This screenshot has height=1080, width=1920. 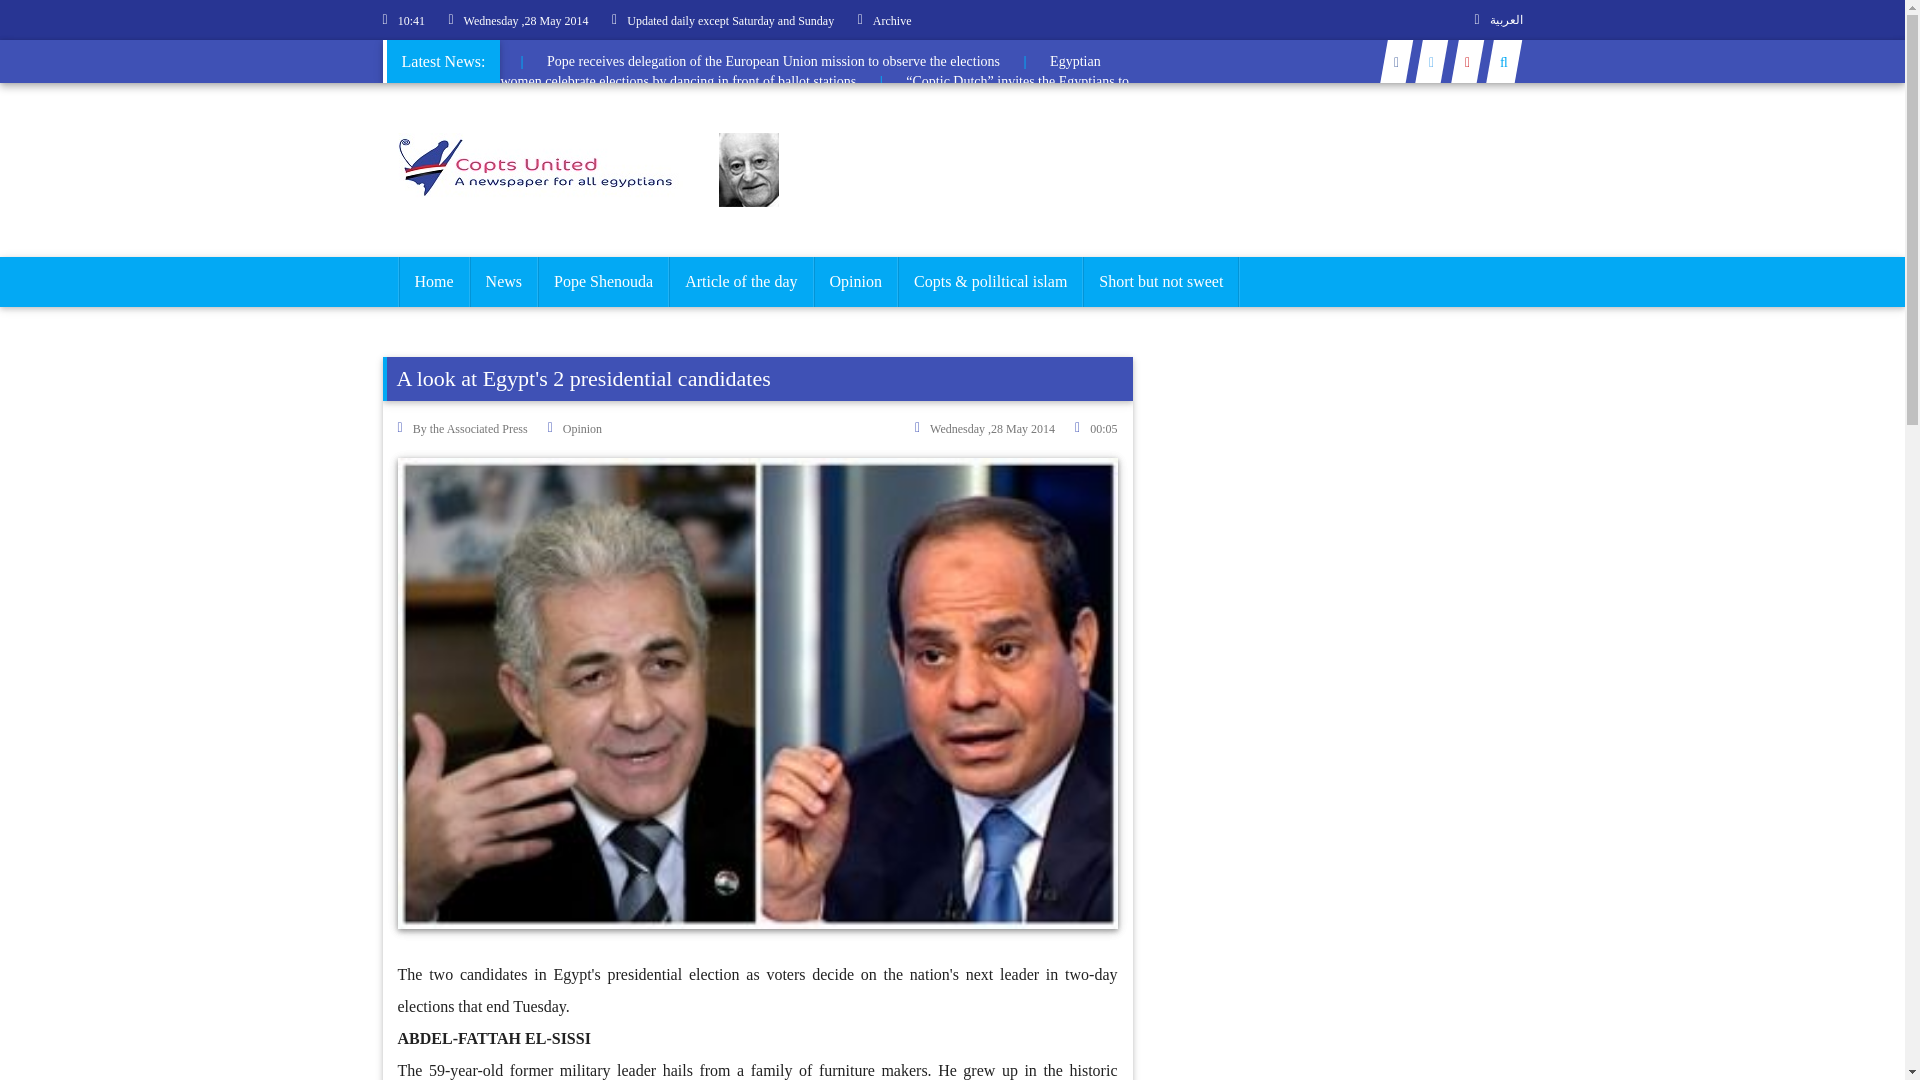 I want to click on Article of the day, so click(x=741, y=282).